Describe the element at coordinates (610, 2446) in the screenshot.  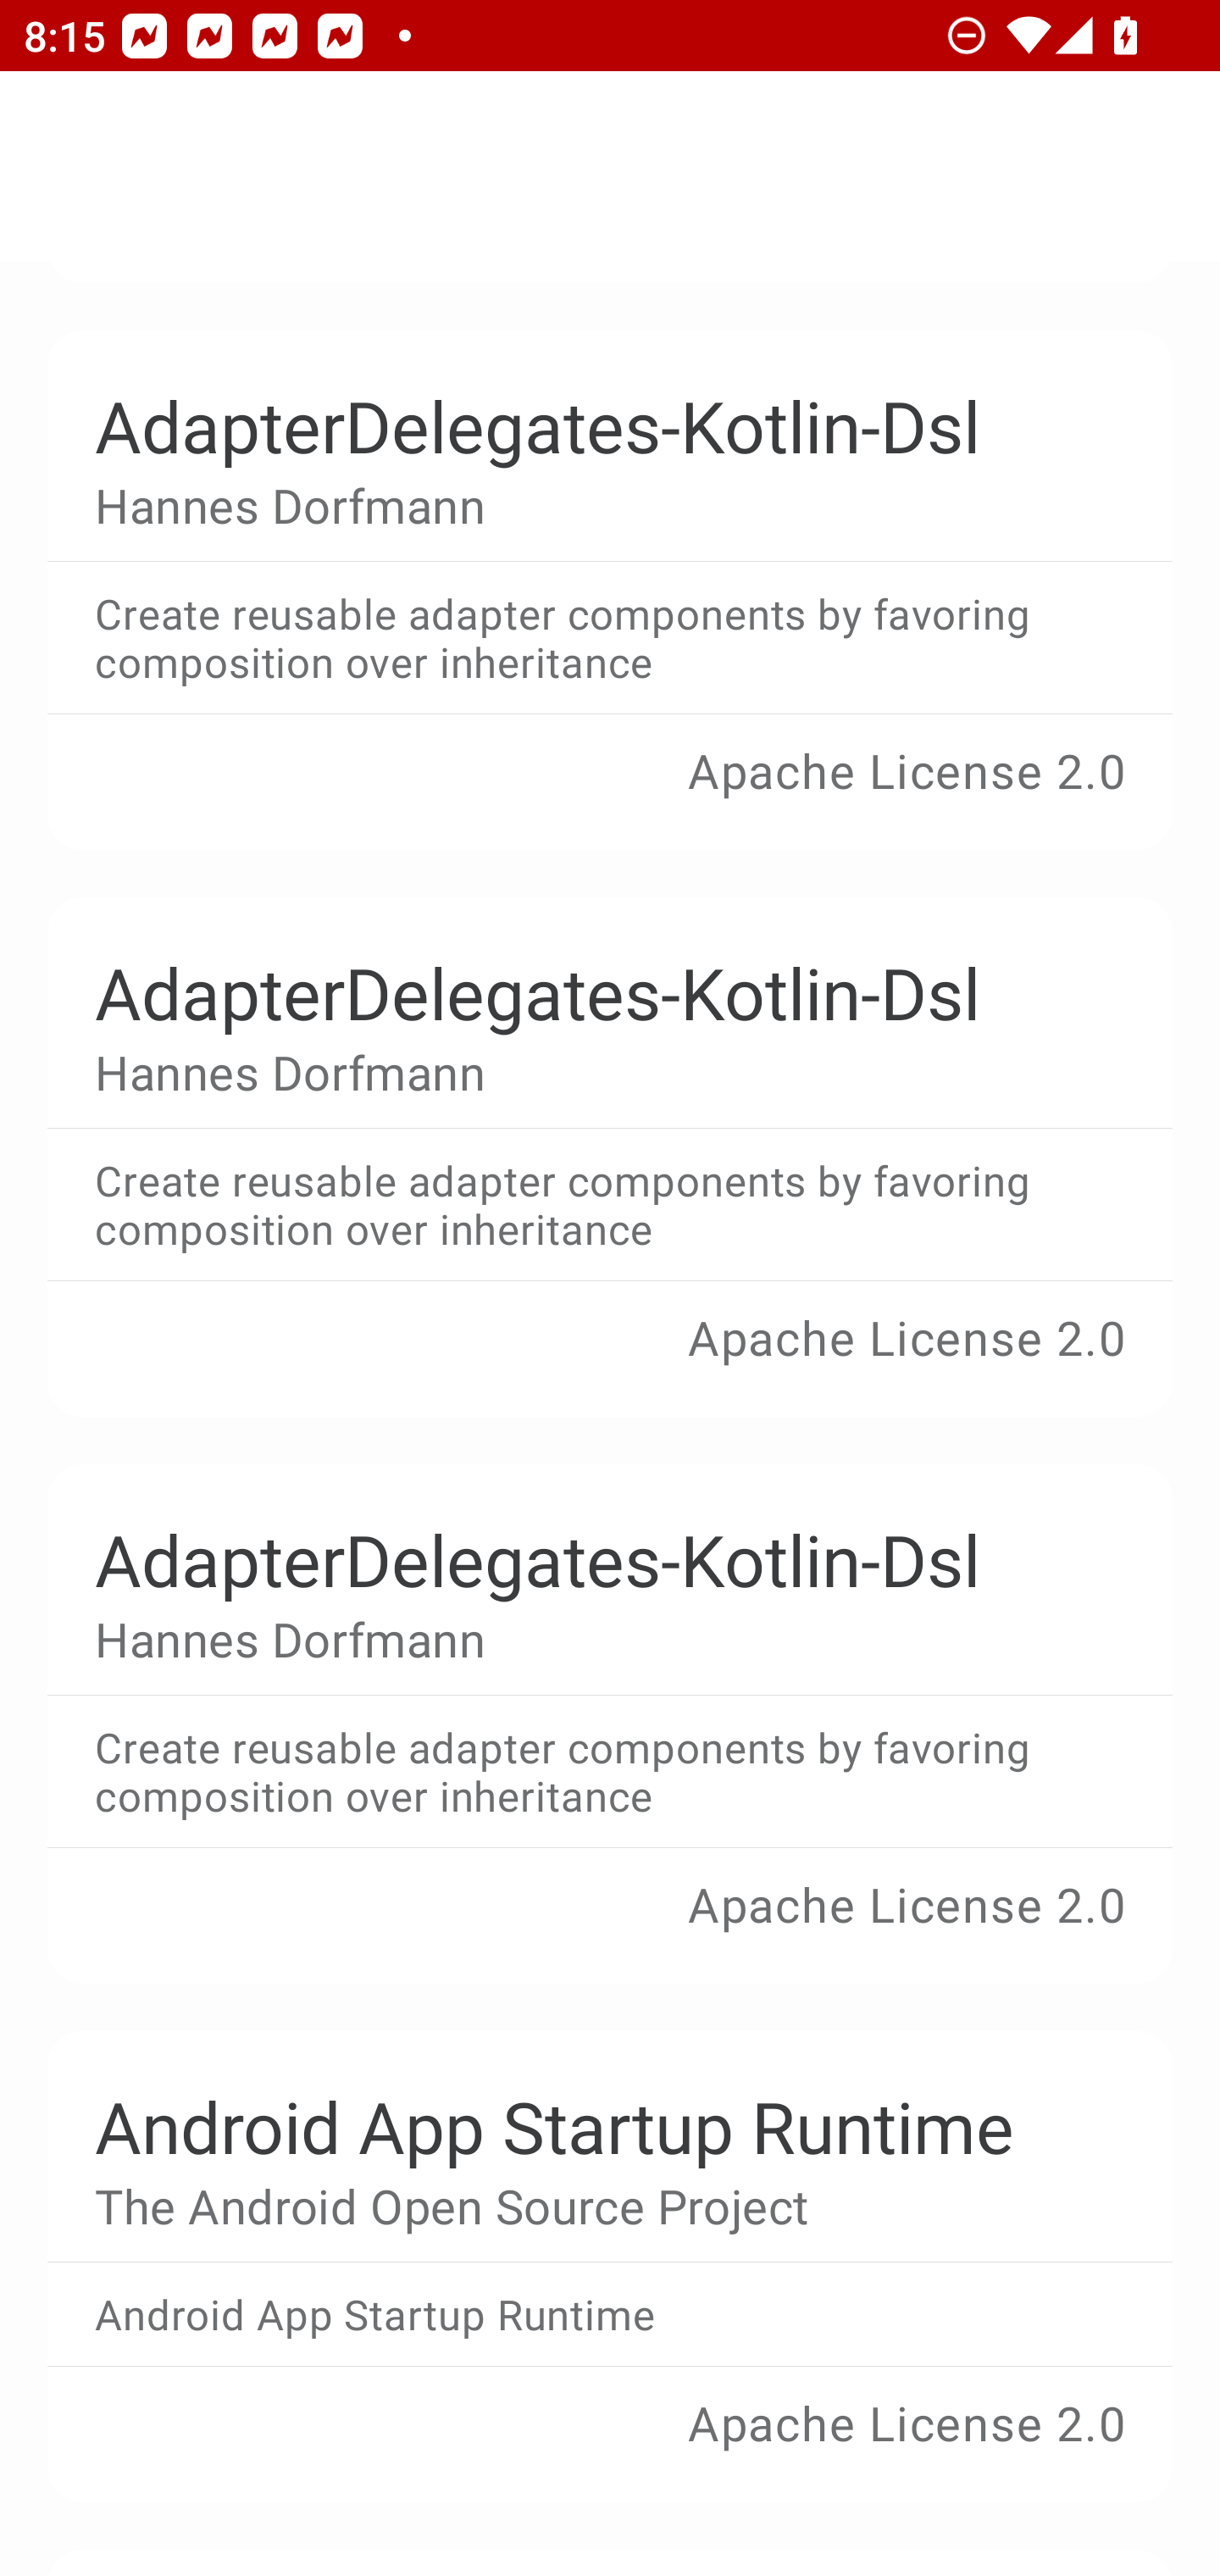
I see `Apache License 2.0` at that location.